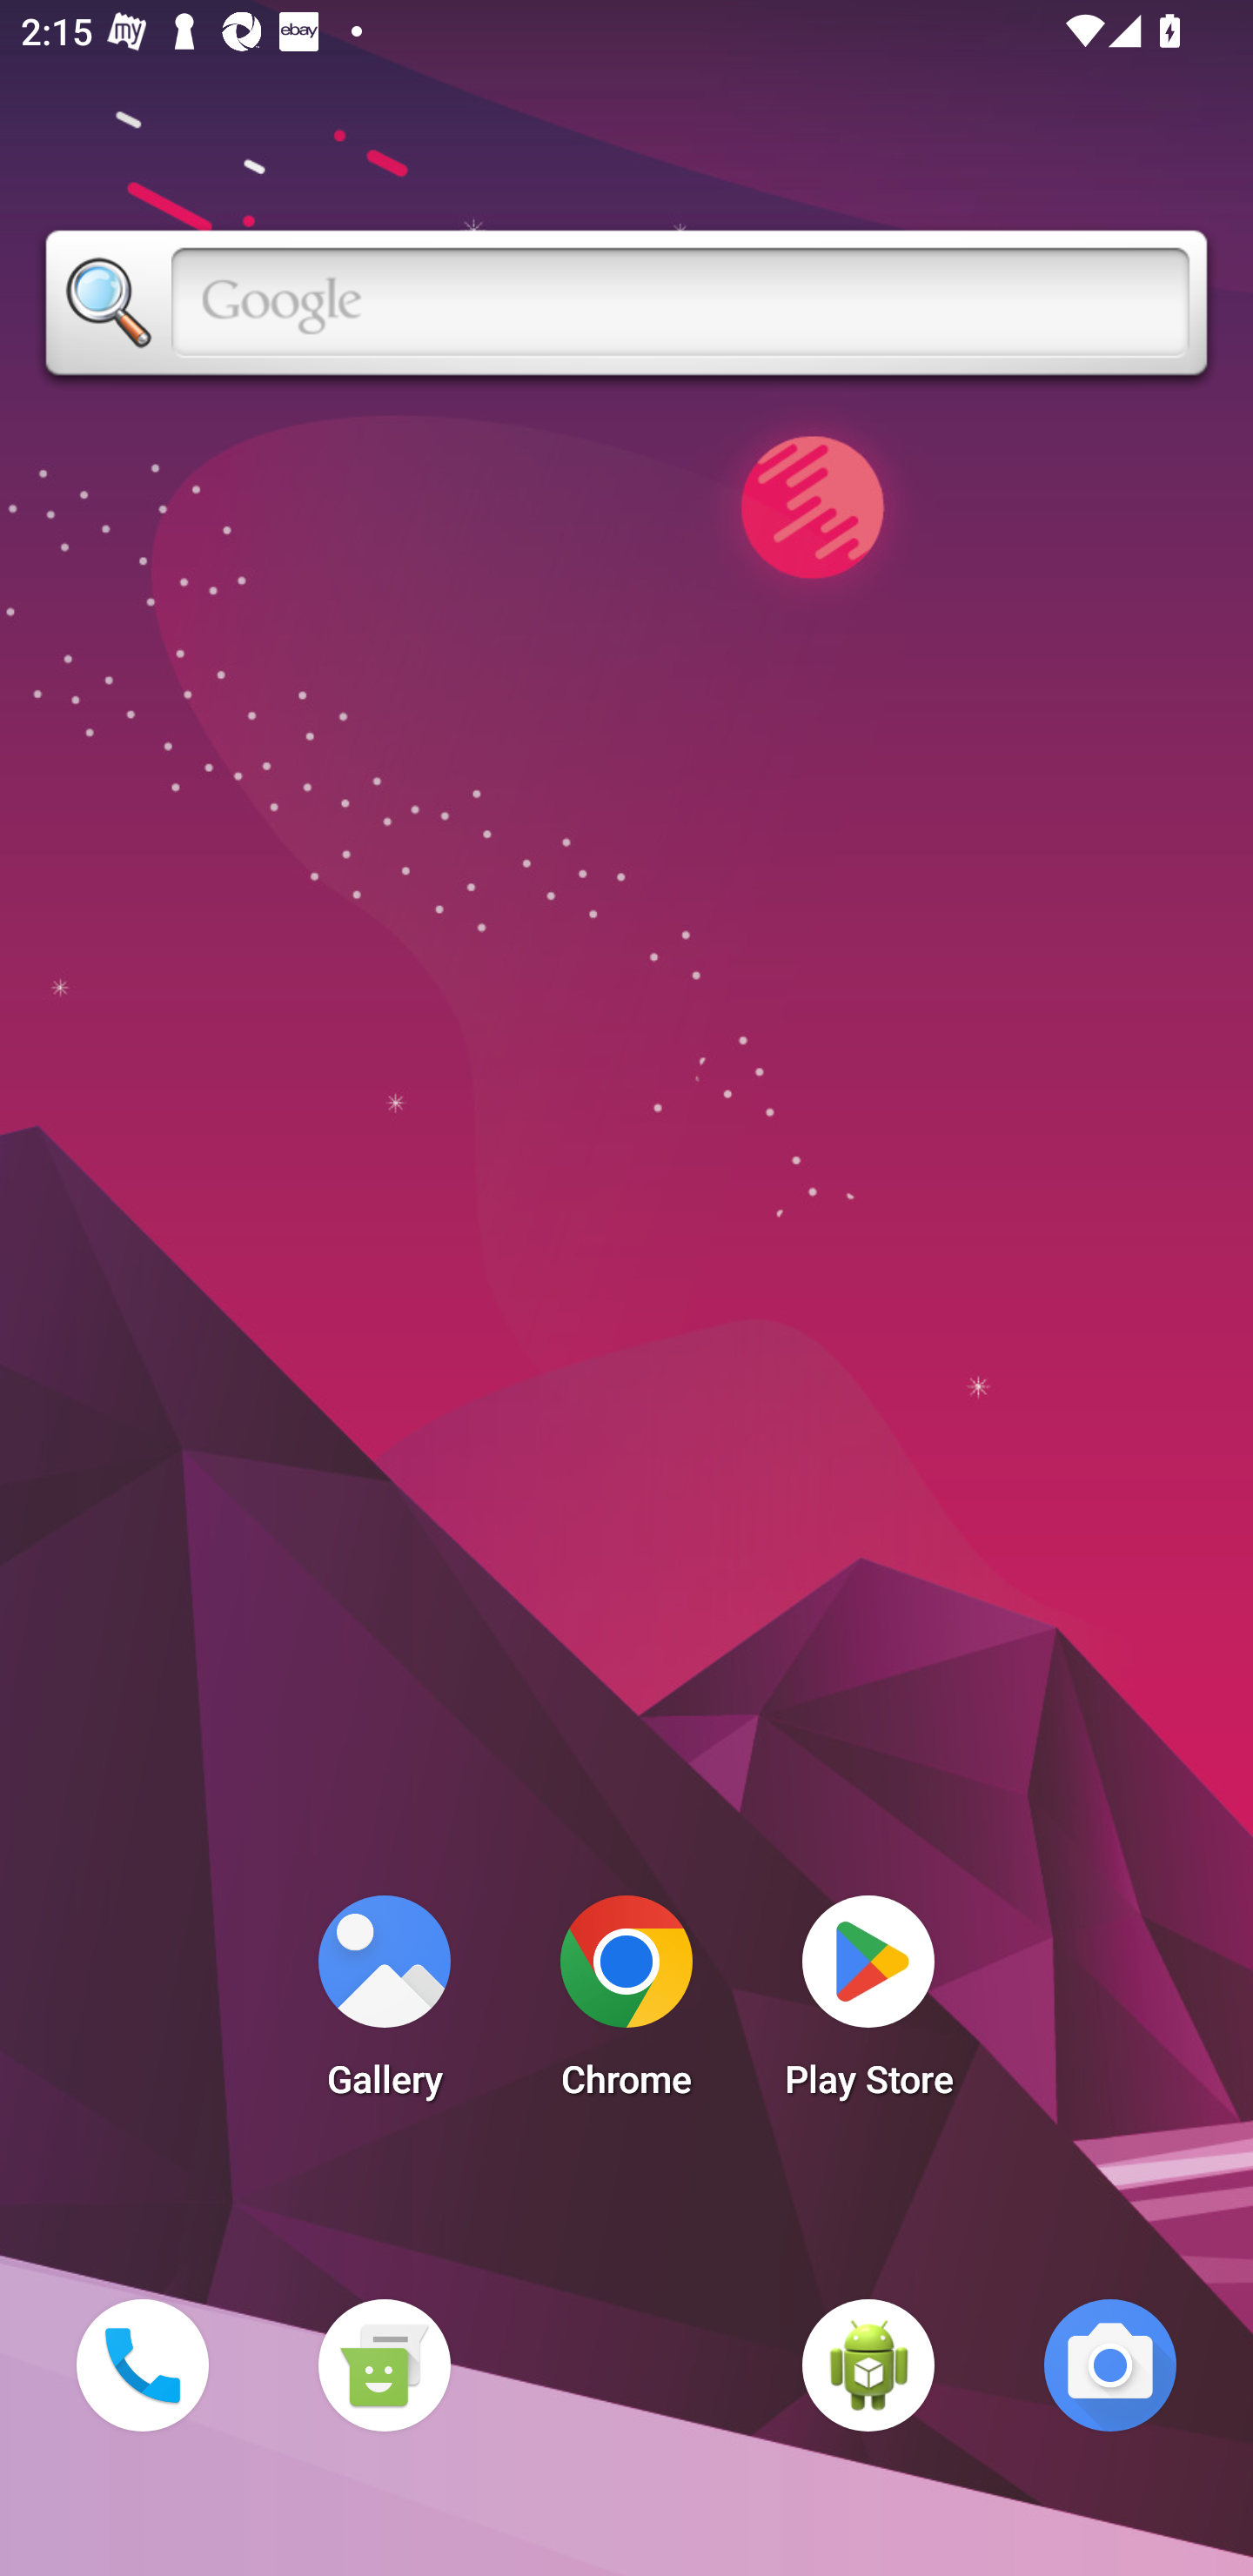 The width and height of the screenshot is (1253, 2576). Describe the element at coordinates (868, 2365) in the screenshot. I see `WebView Browser Tester` at that location.